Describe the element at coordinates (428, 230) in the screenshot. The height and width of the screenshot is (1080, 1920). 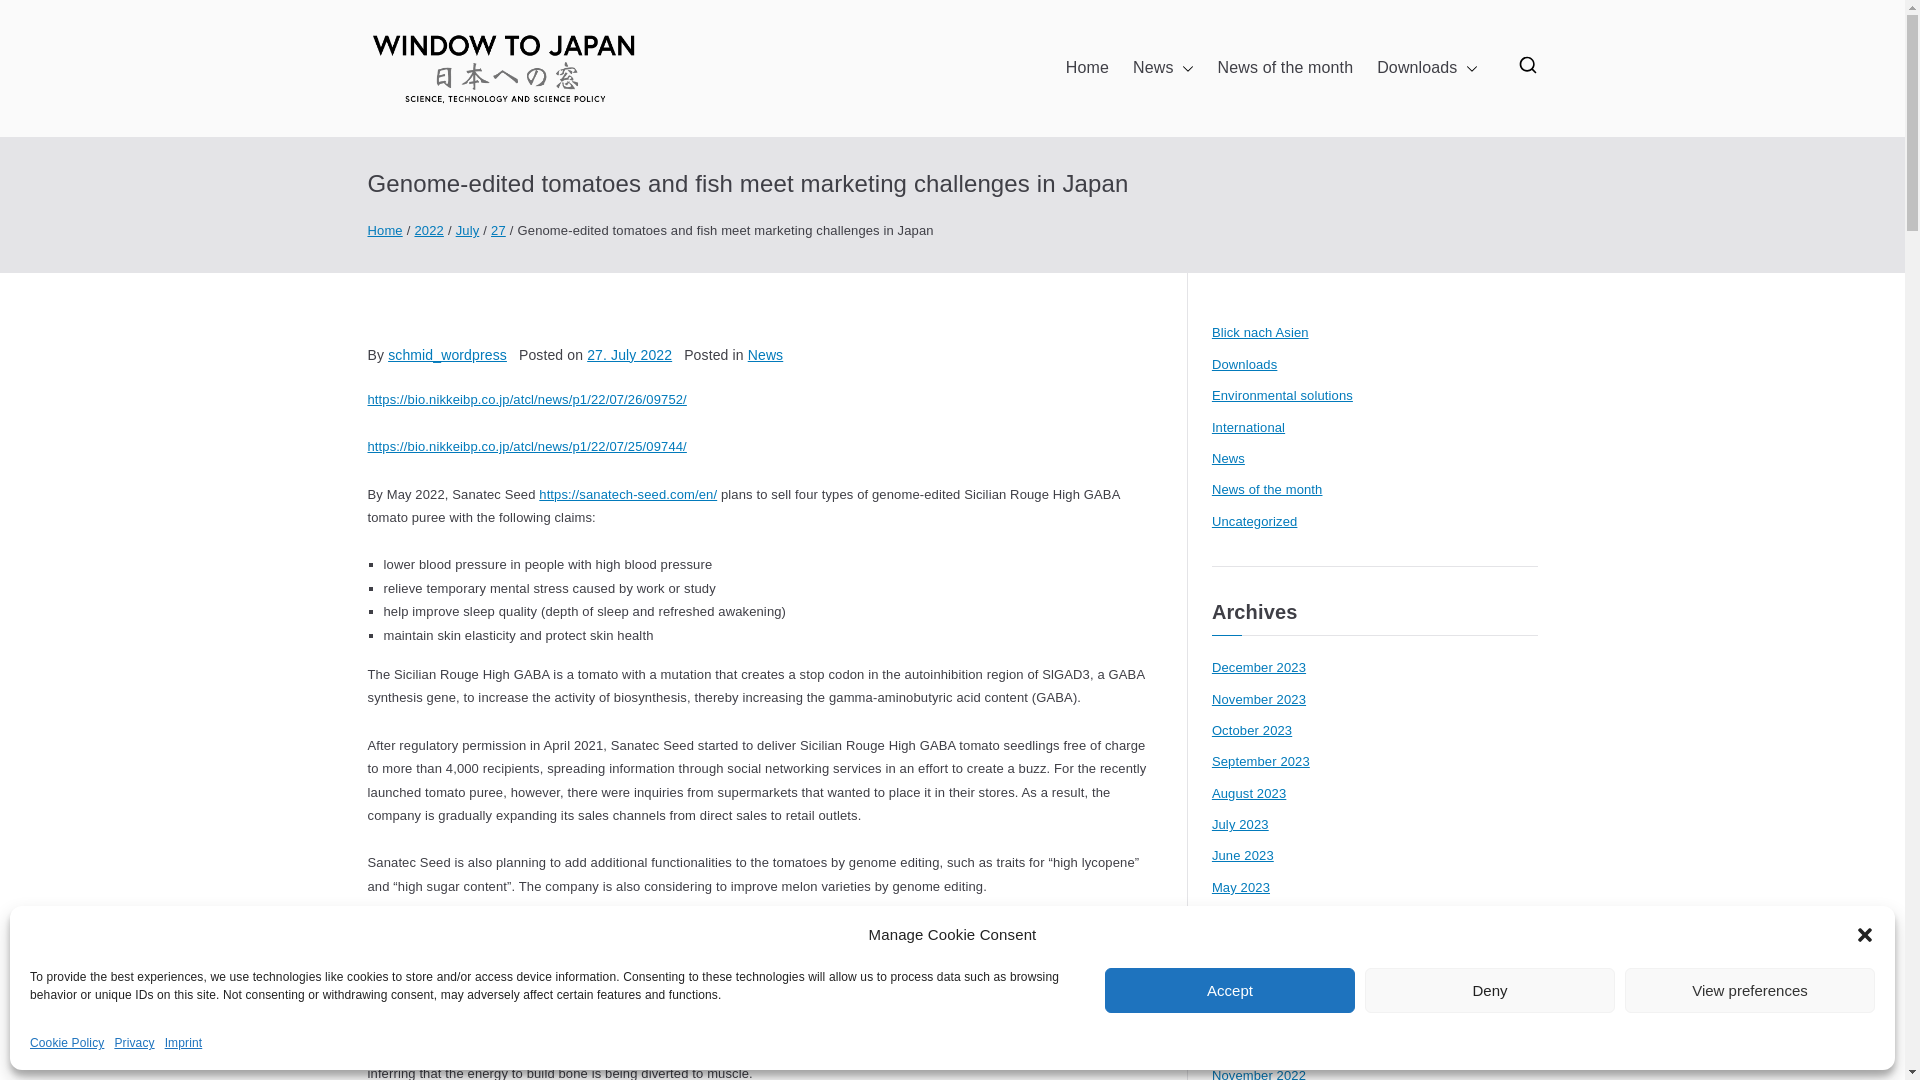
I see `2022` at that location.